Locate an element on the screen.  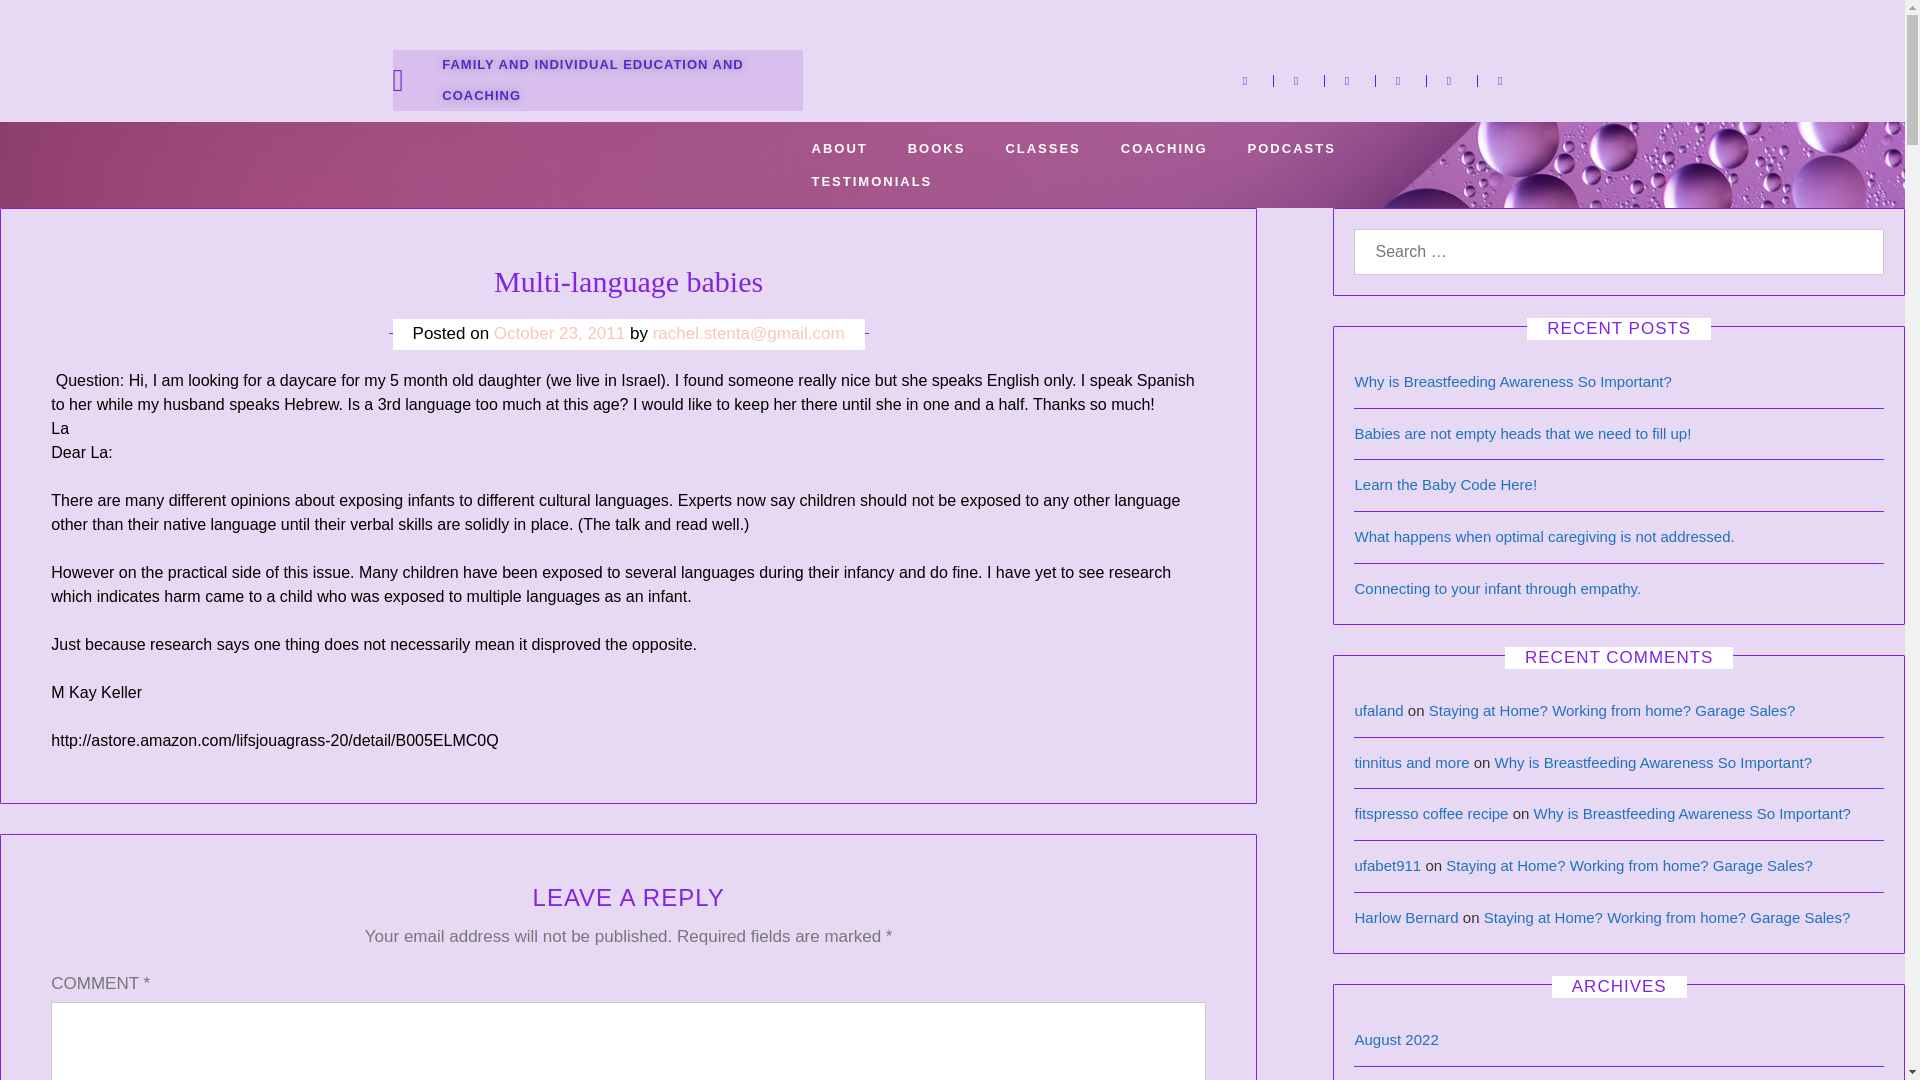
ABOUT is located at coordinates (839, 148).